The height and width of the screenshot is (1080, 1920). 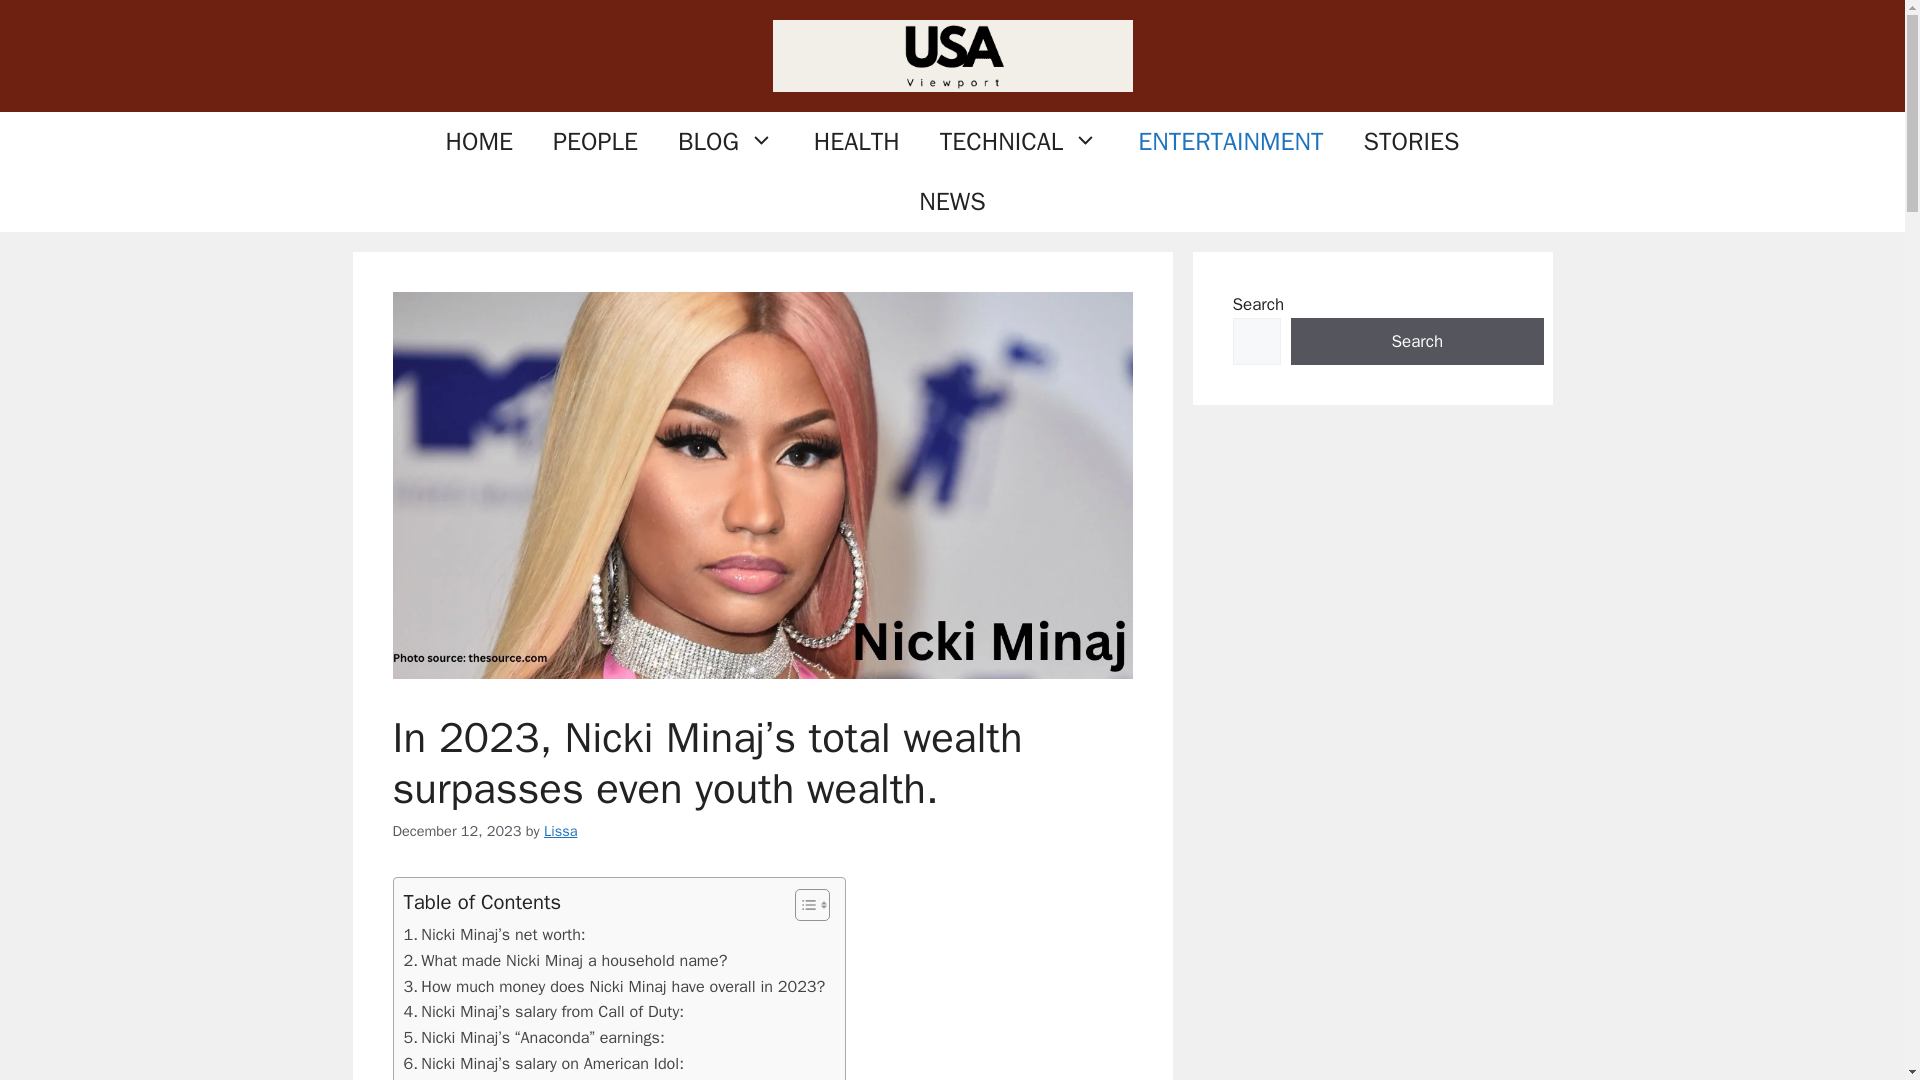 I want to click on HEALTH, so click(x=856, y=142).